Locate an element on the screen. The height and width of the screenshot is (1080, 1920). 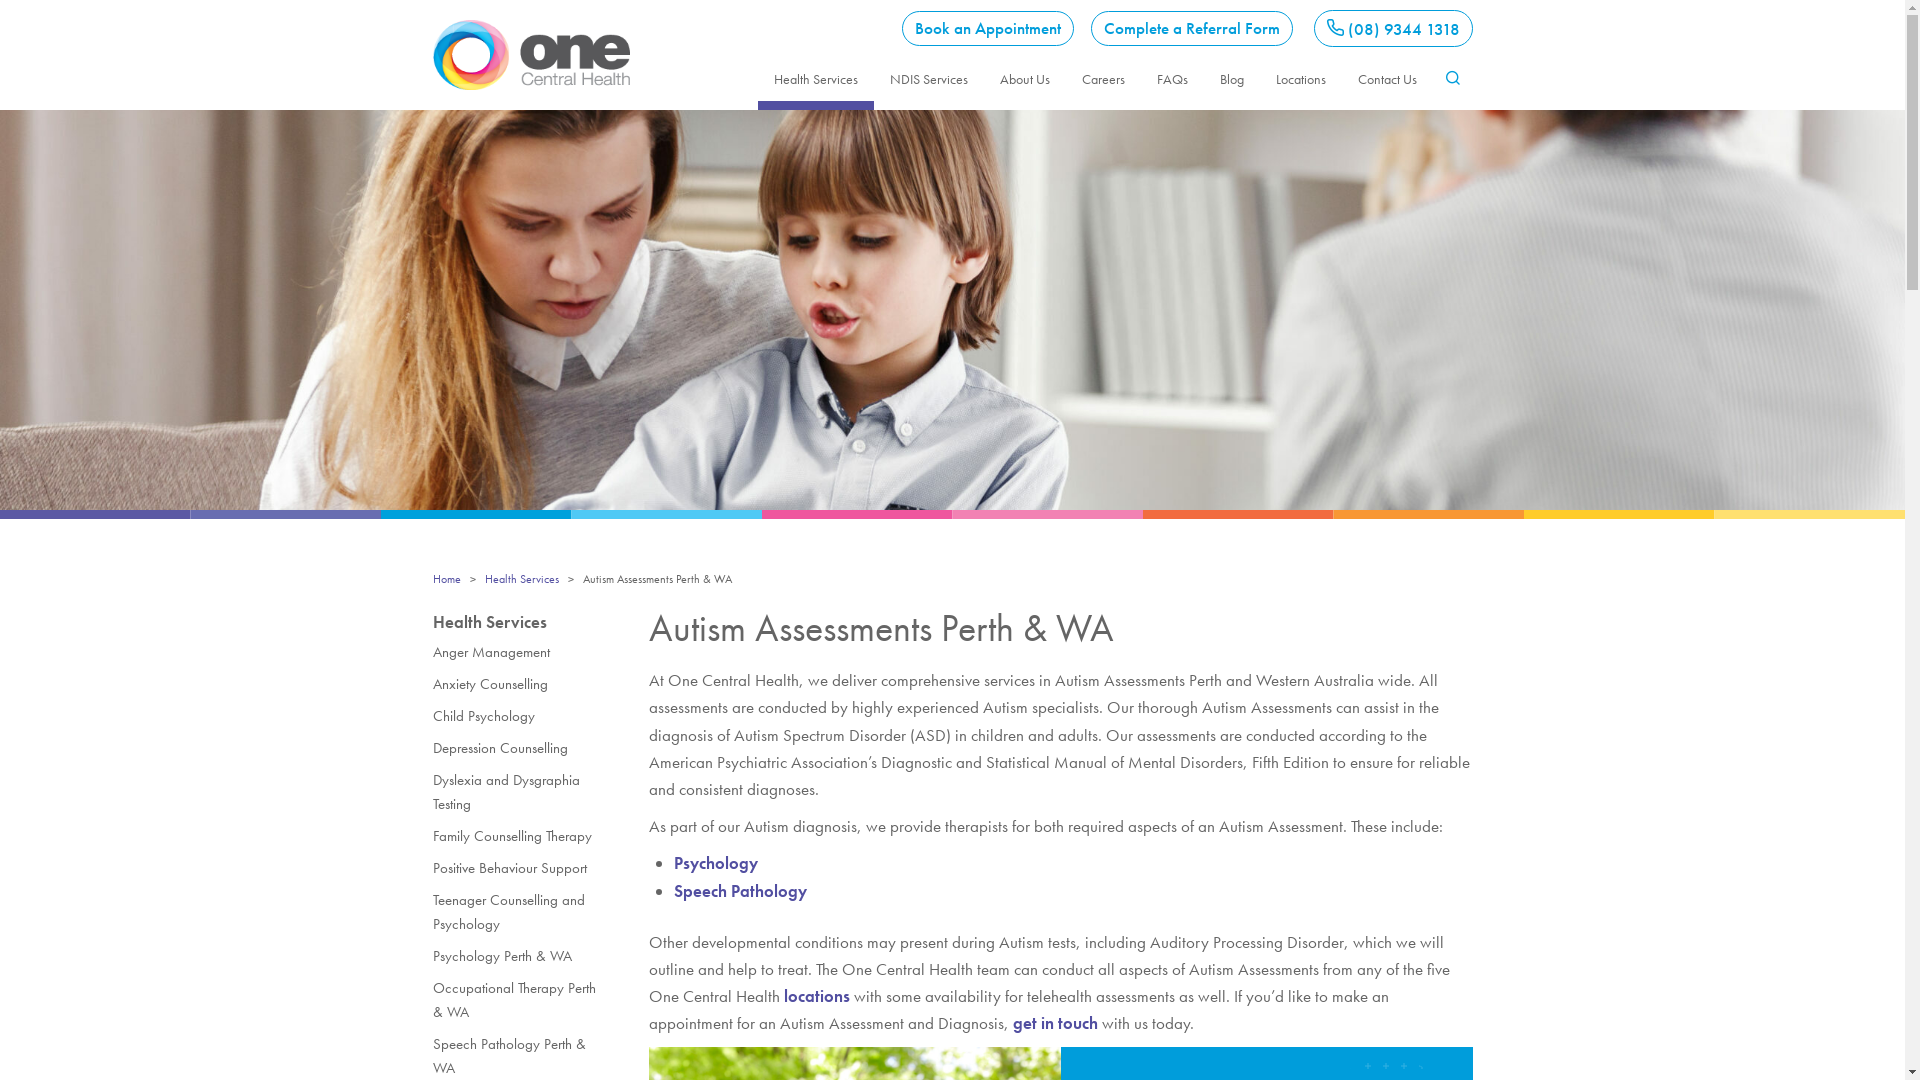
FAQs is located at coordinates (1172, 79).